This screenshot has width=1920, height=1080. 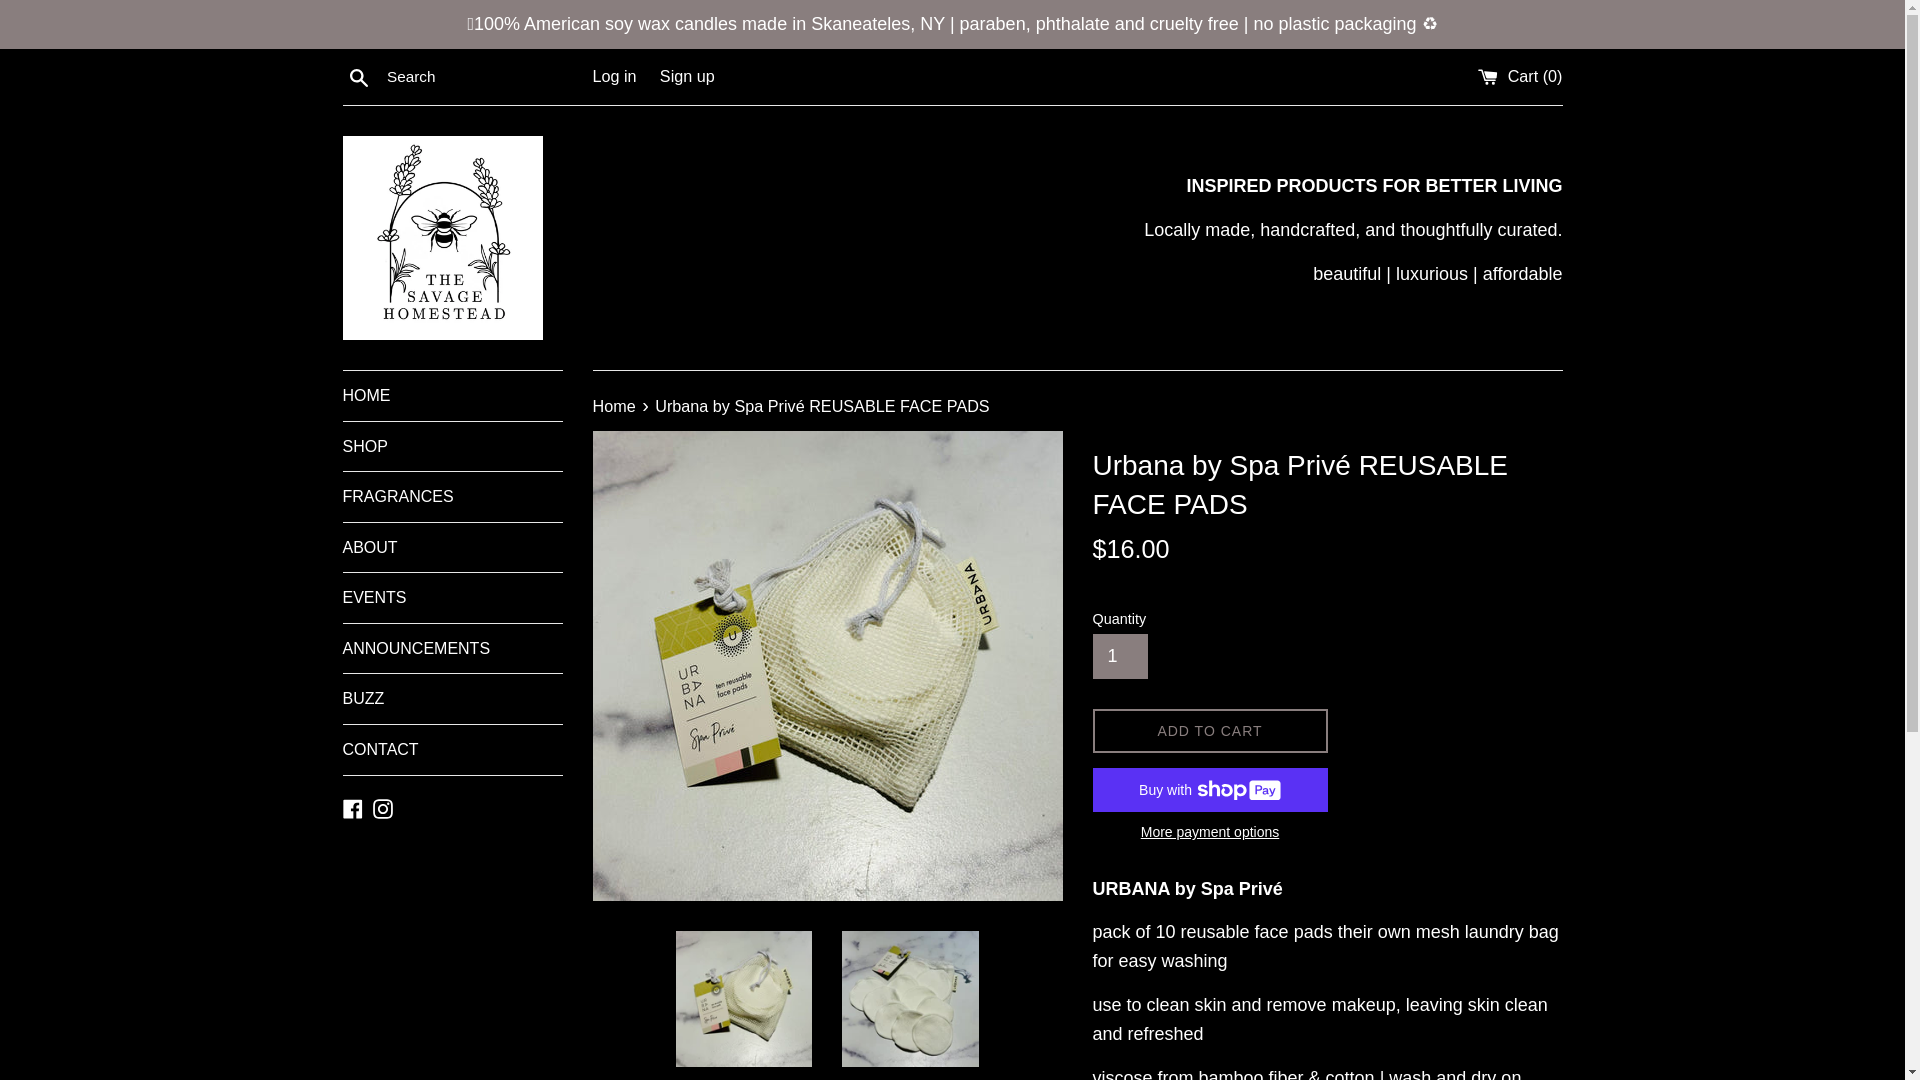 What do you see at coordinates (452, 548) in the screenshot?
I see `ABOUT` at bounding box center [452, 548].